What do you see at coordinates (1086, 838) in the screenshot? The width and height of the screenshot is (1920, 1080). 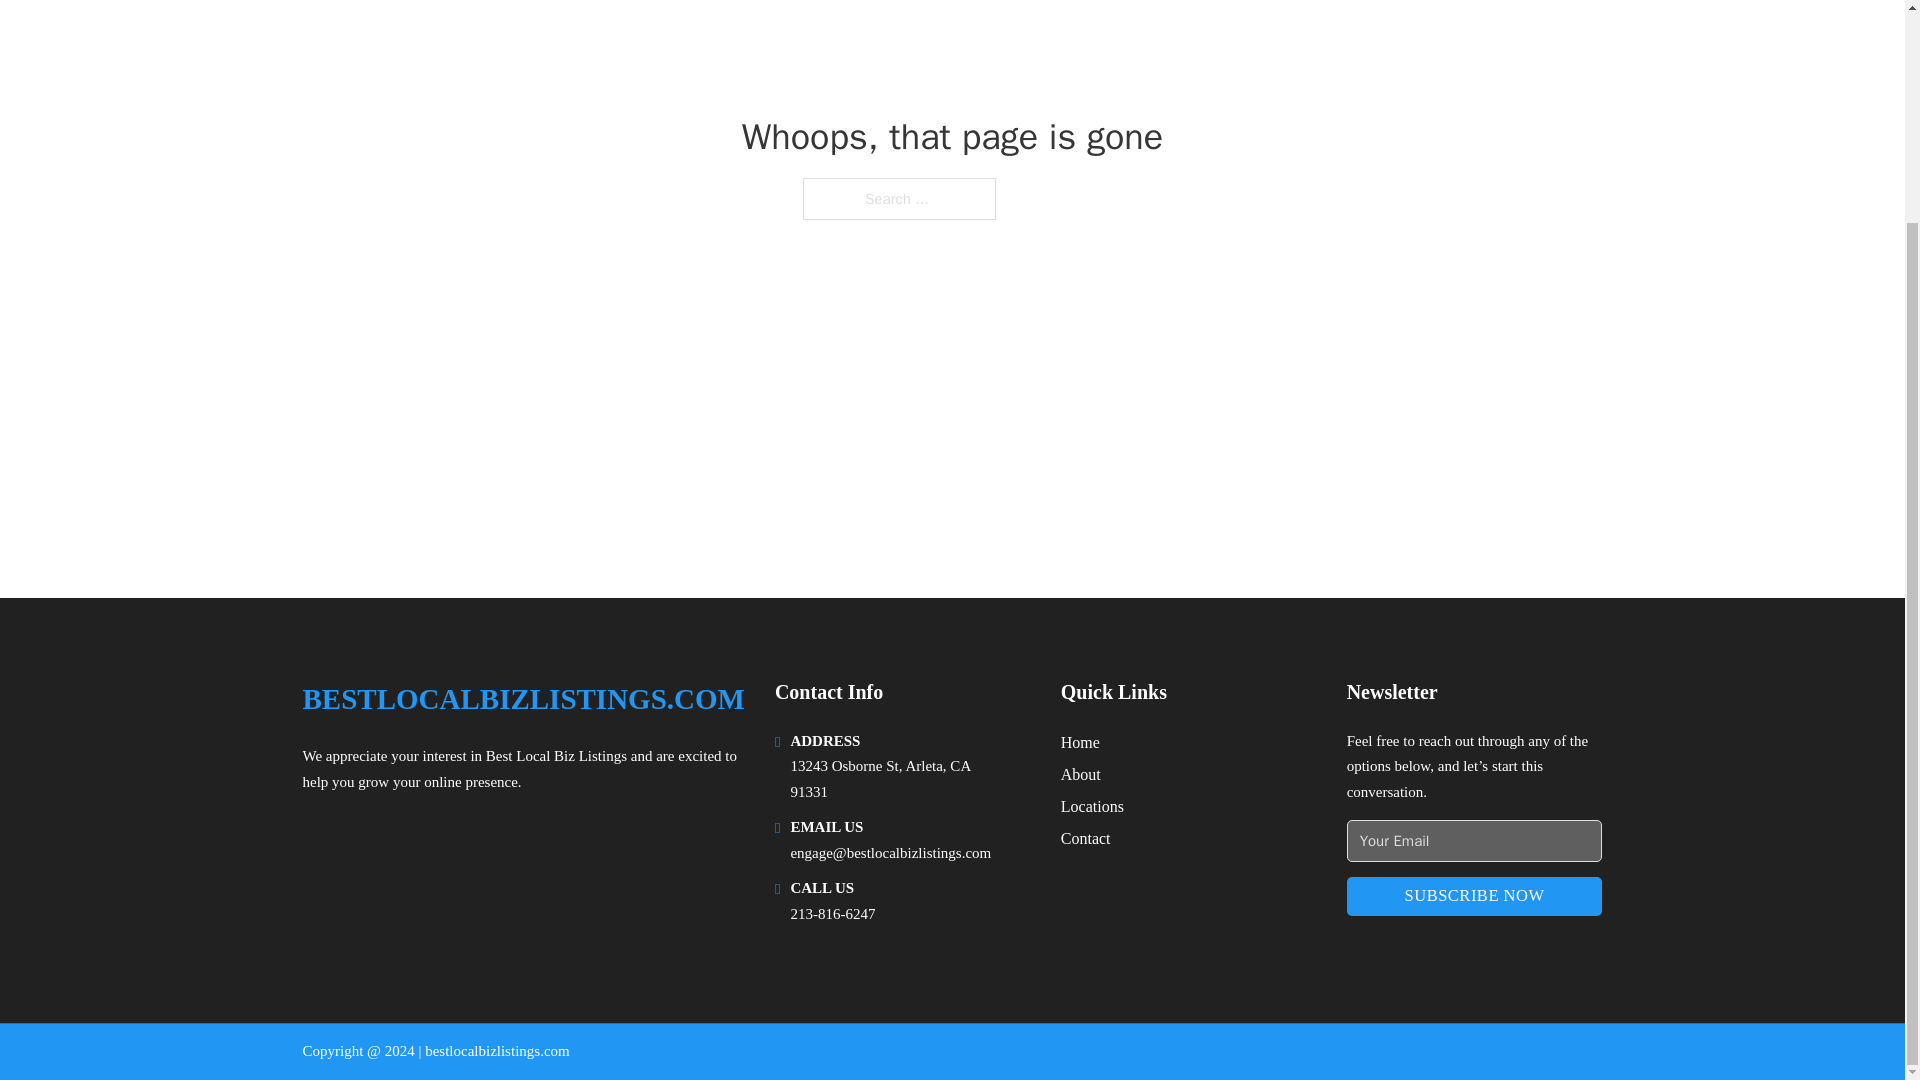 I see `Contact` at bounding box center [1086, 838].